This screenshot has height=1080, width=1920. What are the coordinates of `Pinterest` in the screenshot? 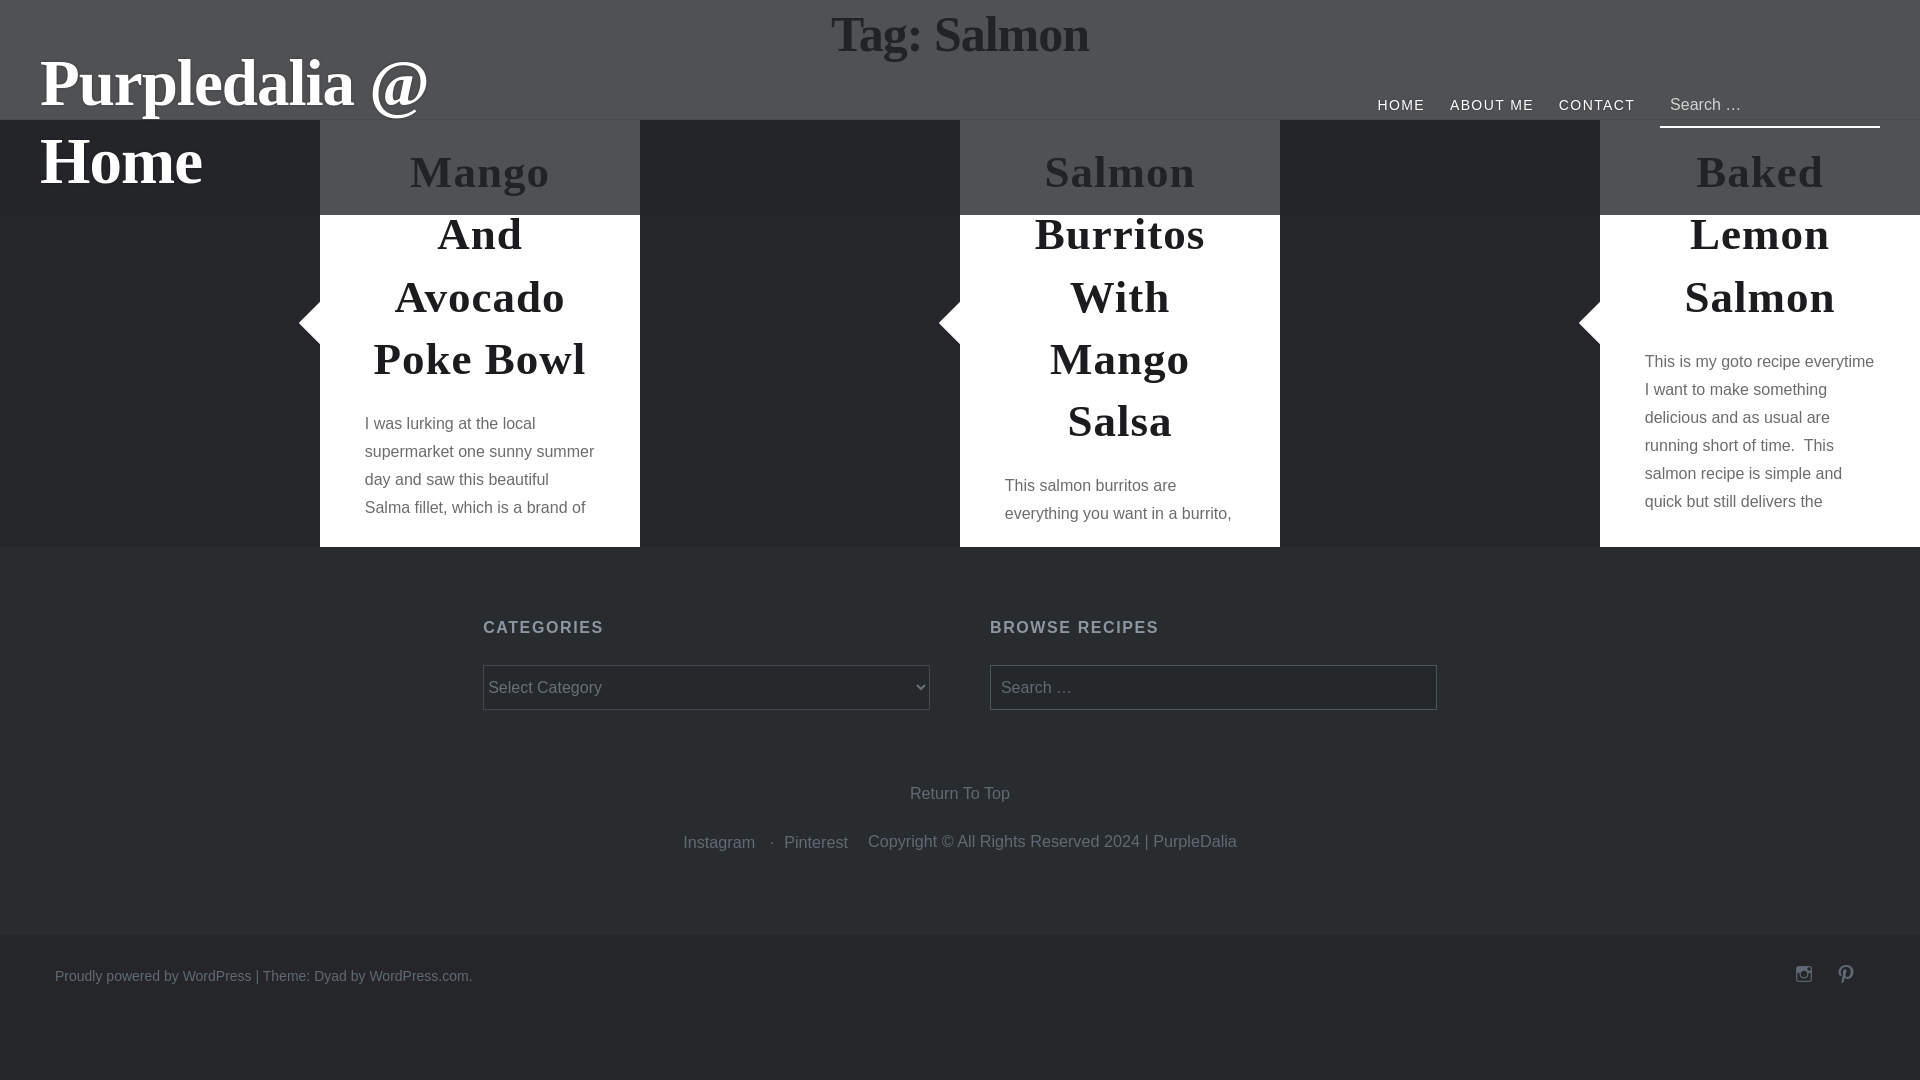 It's located at (816, 842).